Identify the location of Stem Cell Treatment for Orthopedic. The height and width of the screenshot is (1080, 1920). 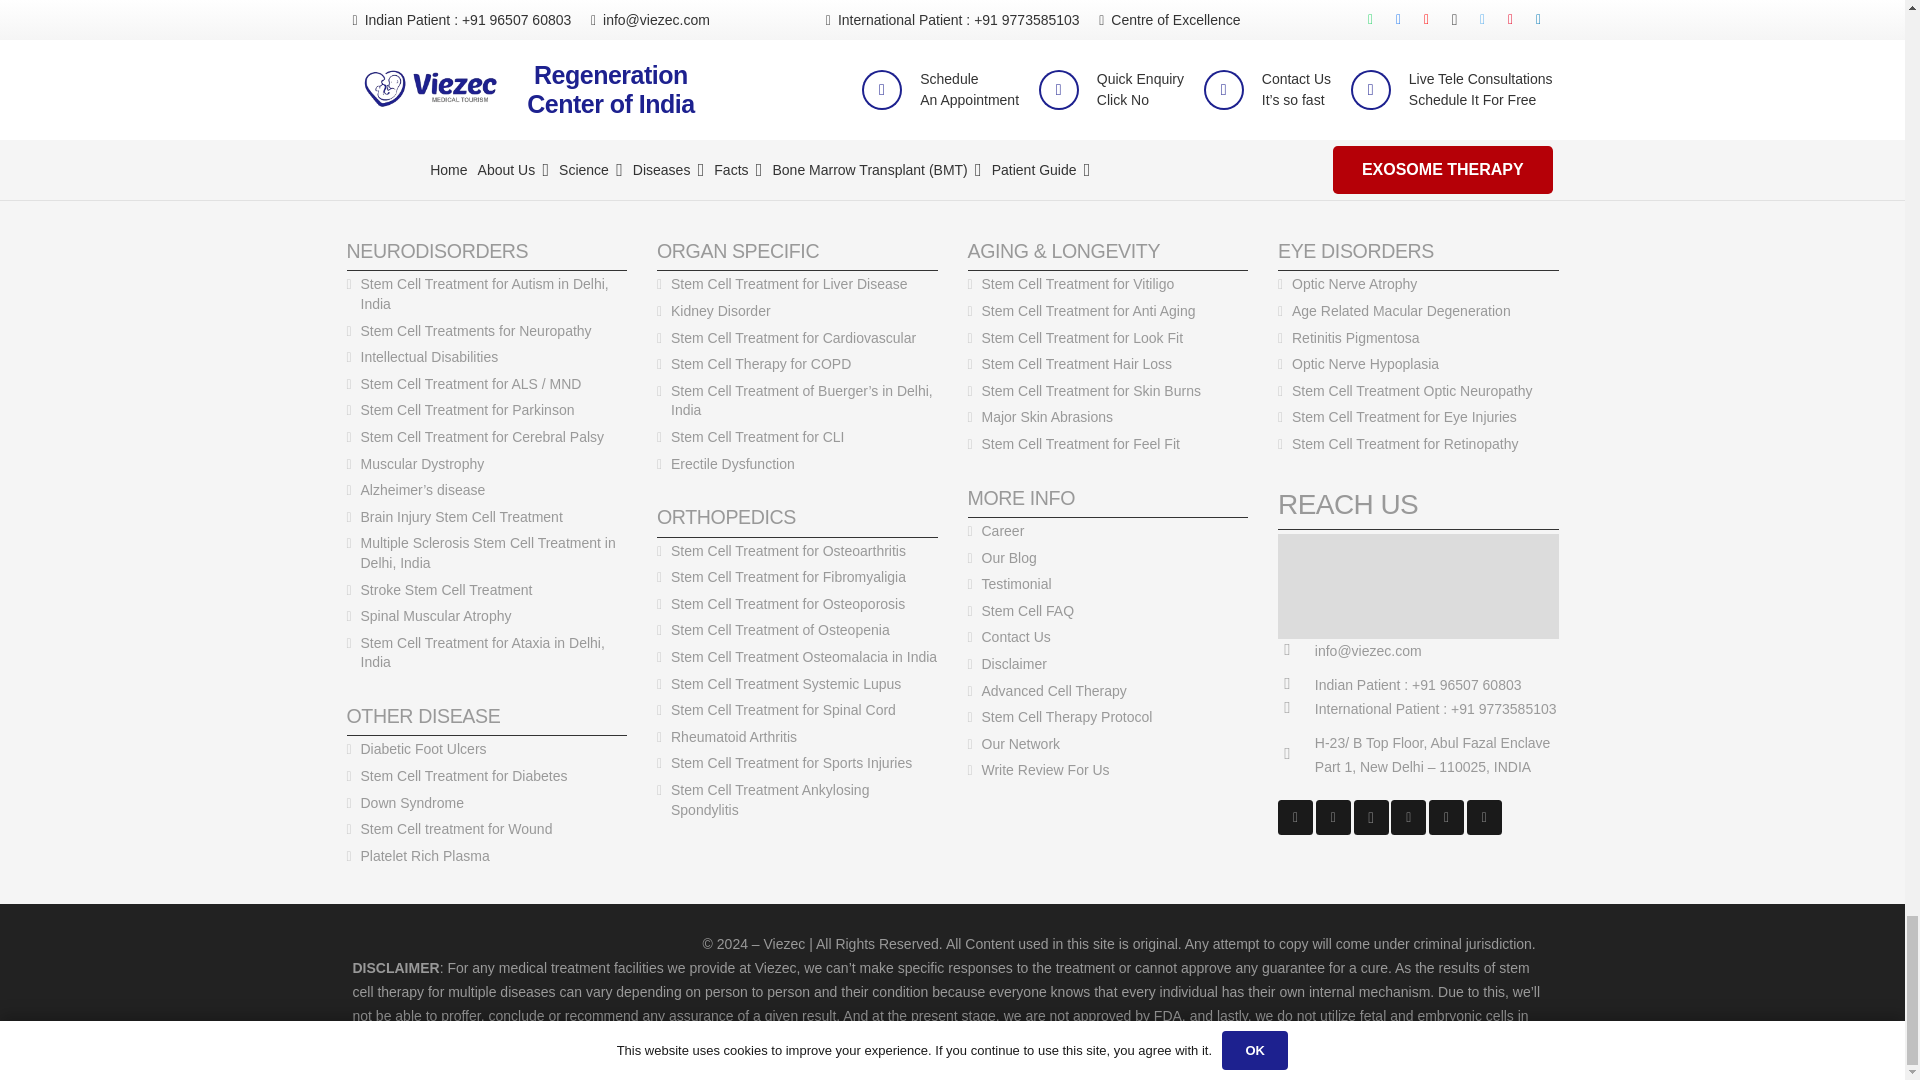
(726, 517).